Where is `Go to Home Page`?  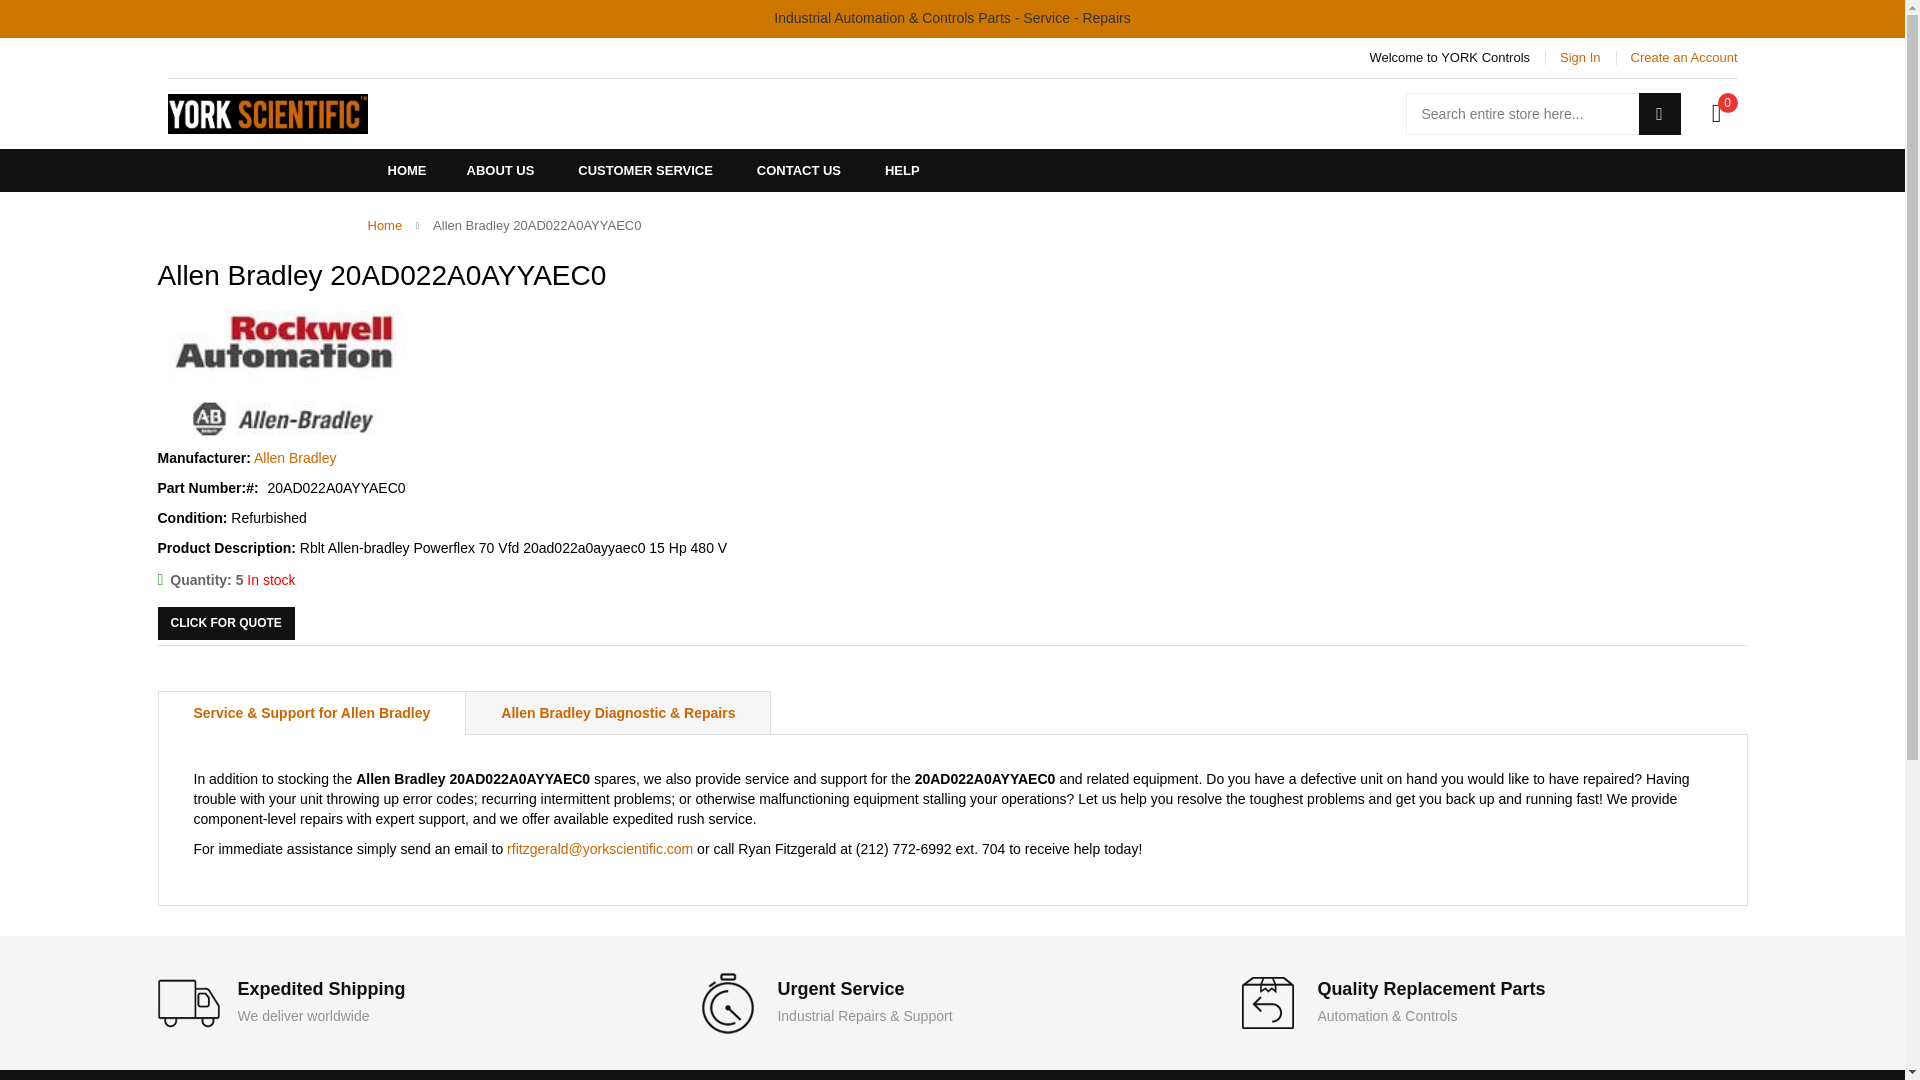
Go to Home Page is located at coordinates (386, 226).